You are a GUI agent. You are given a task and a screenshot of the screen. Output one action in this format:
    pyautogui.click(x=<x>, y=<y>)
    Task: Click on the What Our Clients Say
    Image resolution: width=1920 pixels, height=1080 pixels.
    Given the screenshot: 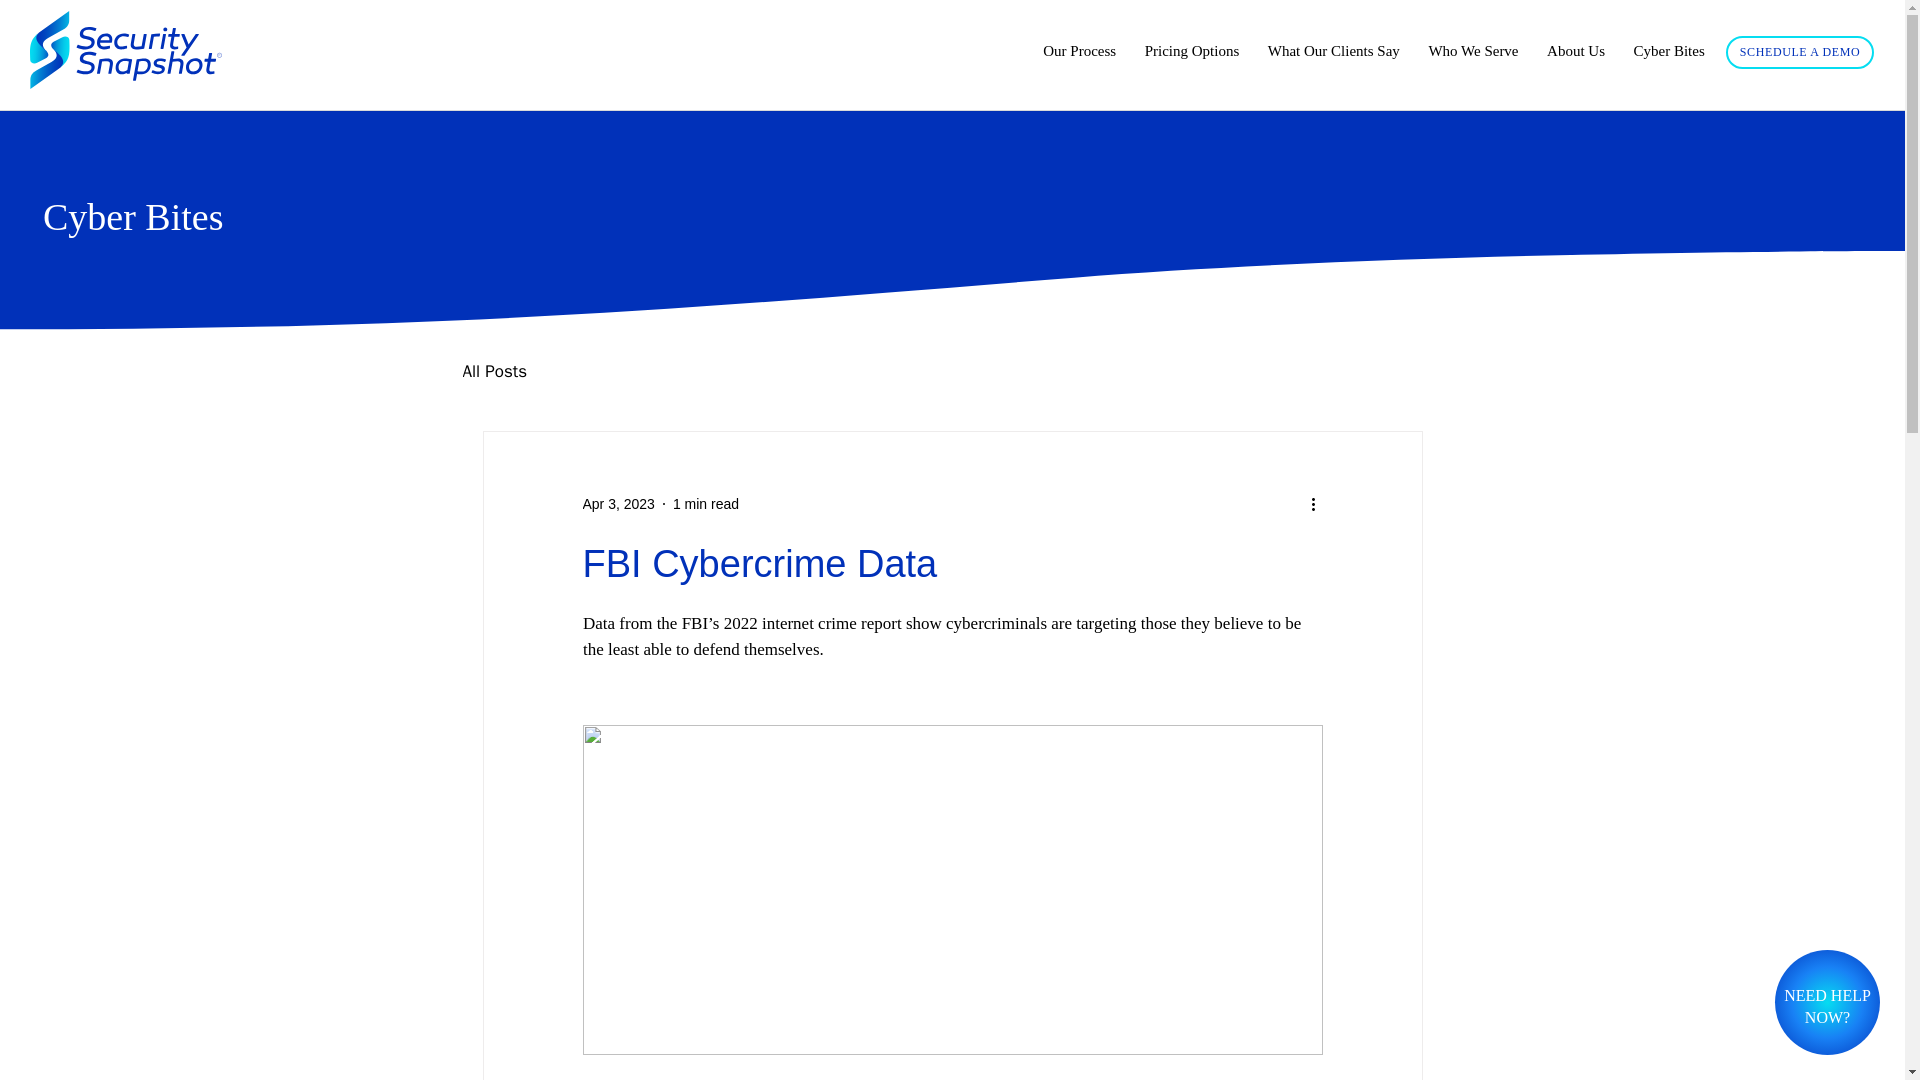 What is the action you would take?
    pyautogui.click(x=1334, y=52)
    